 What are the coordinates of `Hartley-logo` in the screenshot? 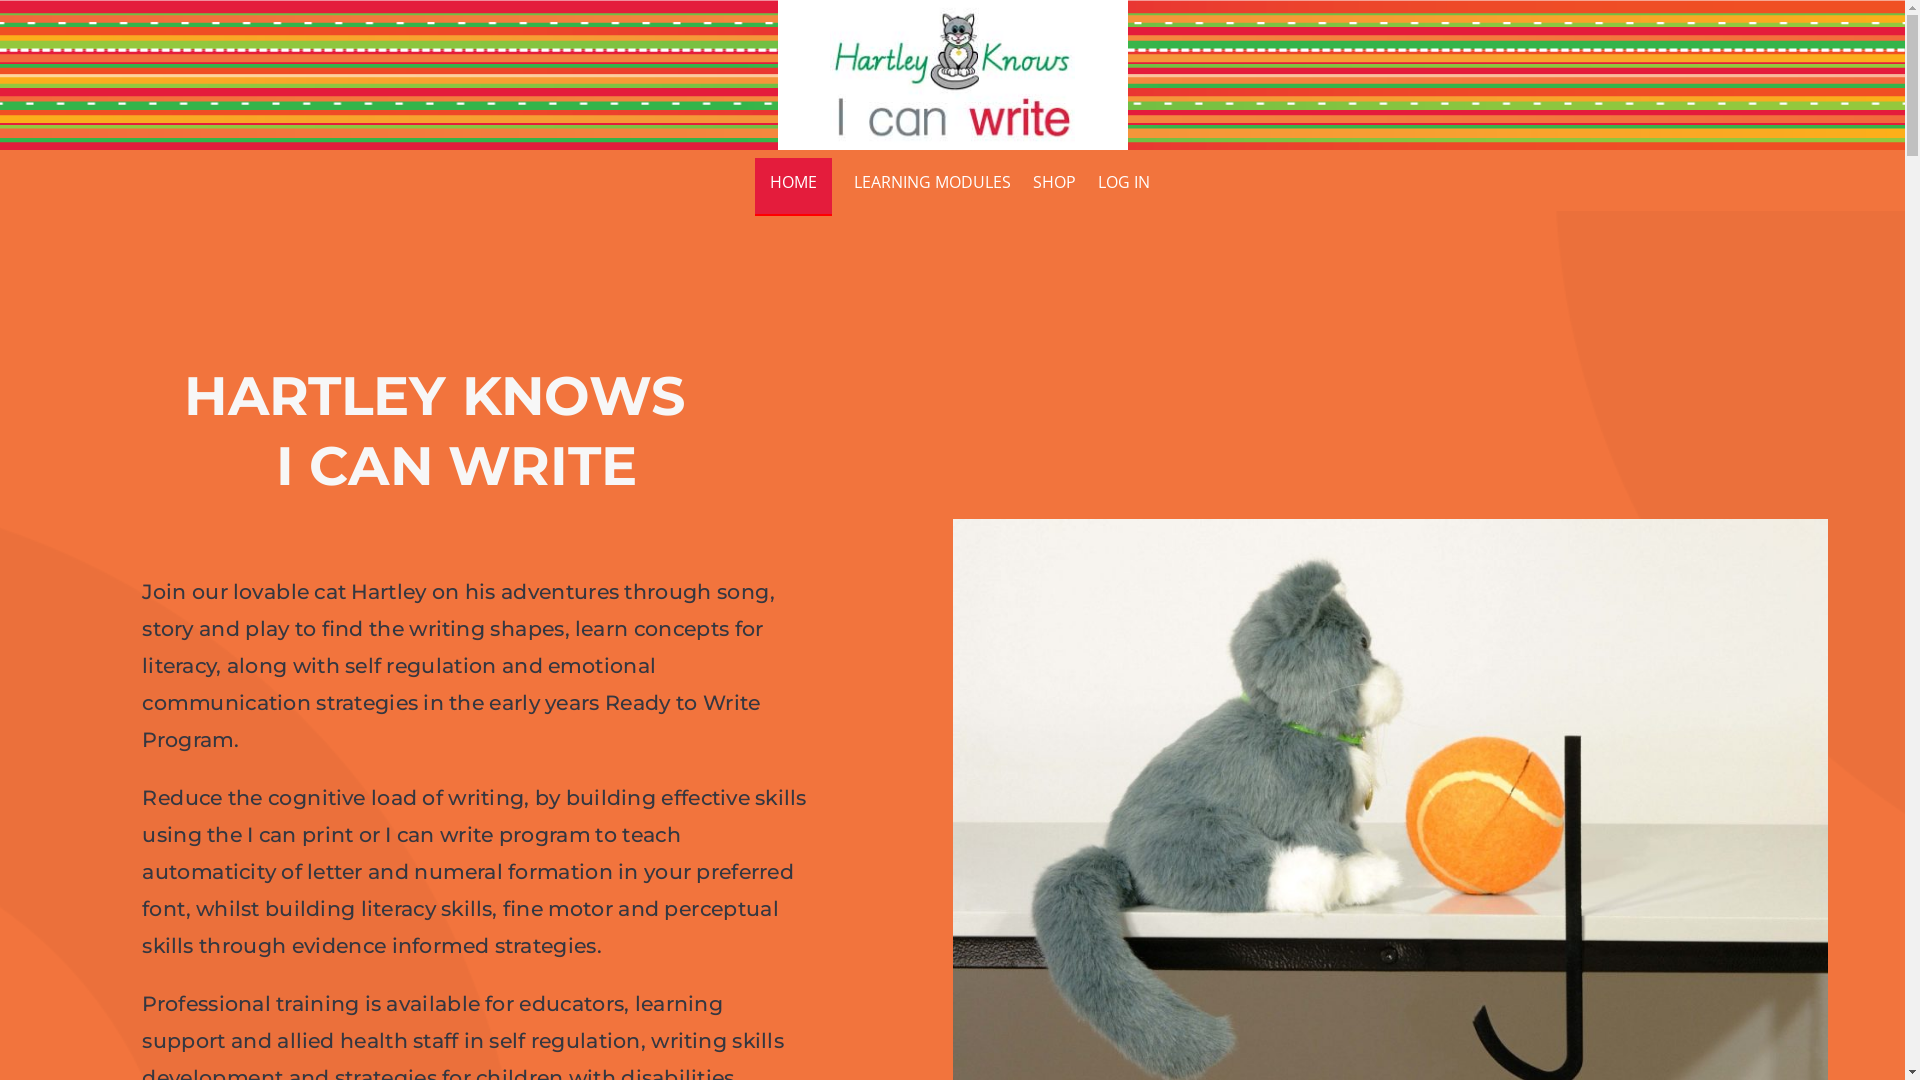 It's located at (952, 75).